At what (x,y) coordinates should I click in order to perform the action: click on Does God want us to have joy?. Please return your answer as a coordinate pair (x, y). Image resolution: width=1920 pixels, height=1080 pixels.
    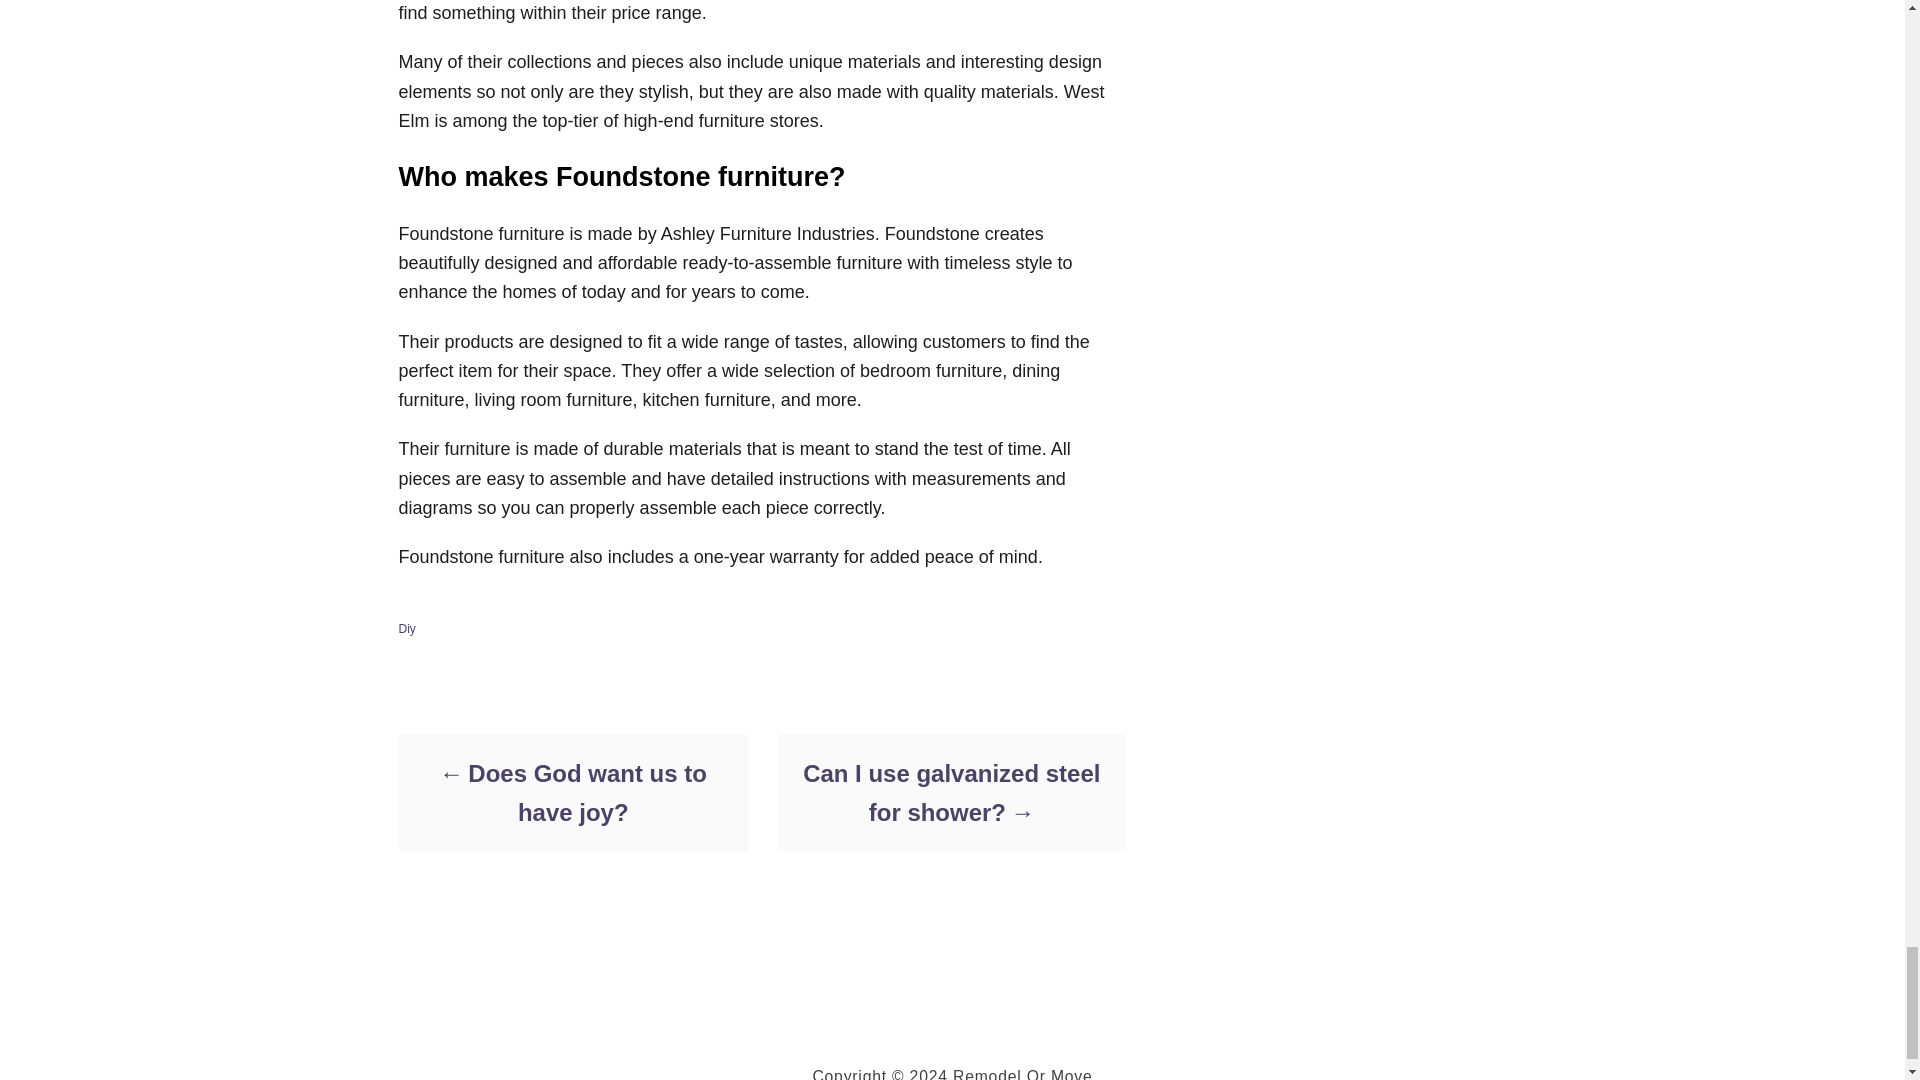
    Looking at the image, I should click on (572, 792).